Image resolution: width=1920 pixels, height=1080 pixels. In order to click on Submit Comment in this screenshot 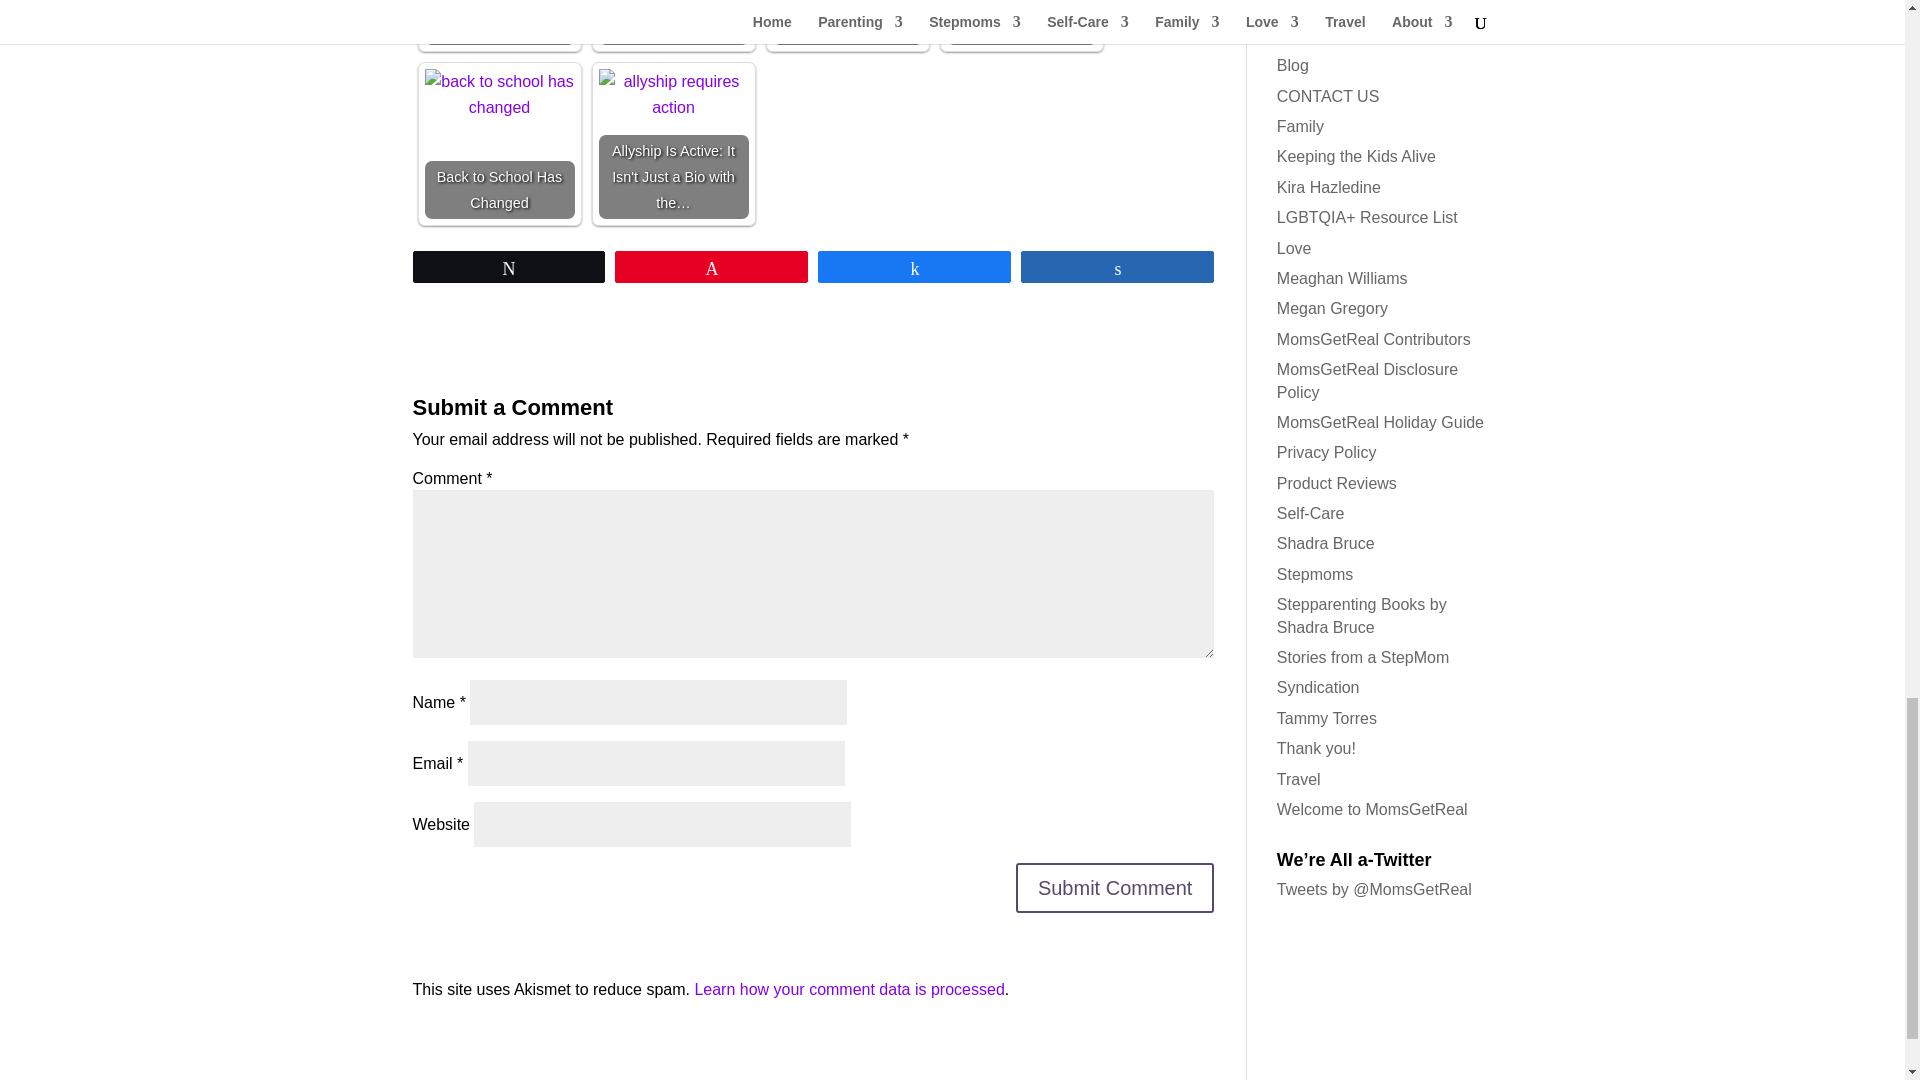, I will do `click(1115, 887)`.